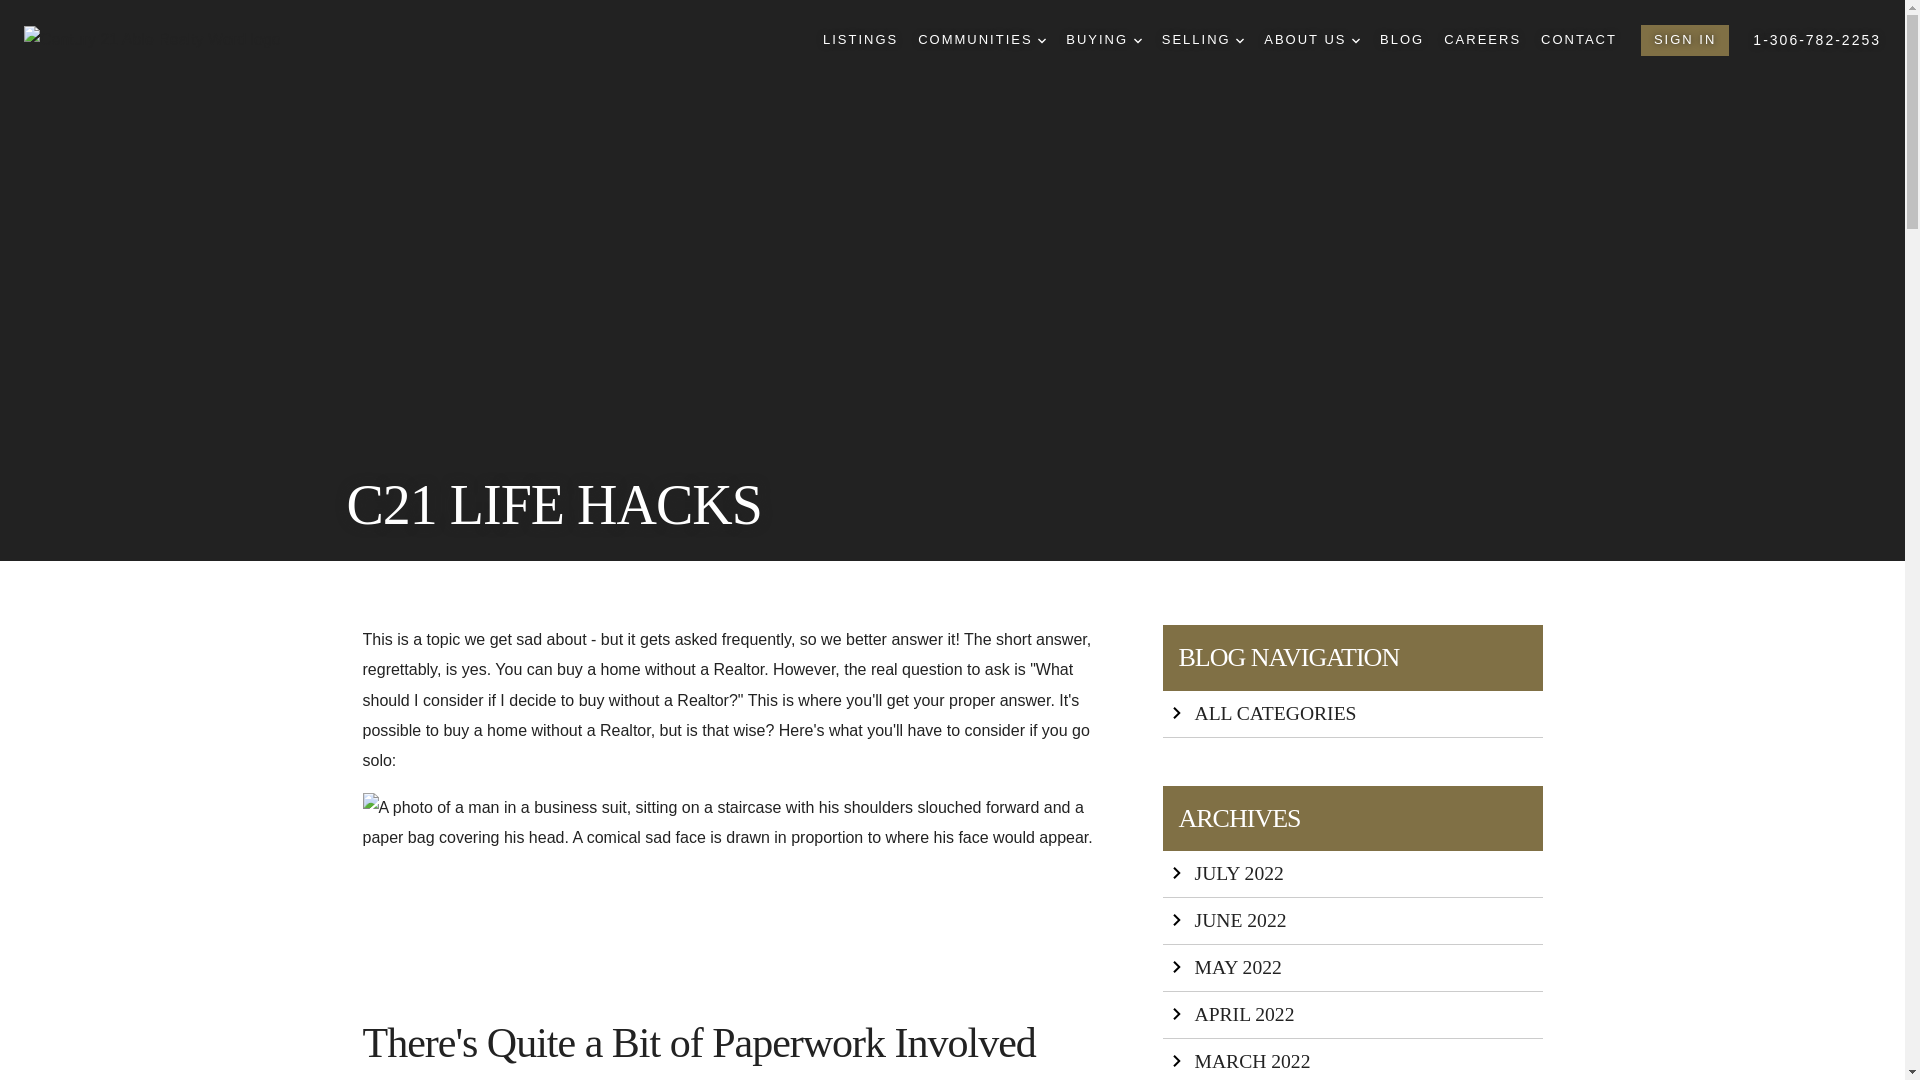 This screenshot has width=1920, height=1080. What do you see at coordinates (1202, 40) in the screenshot?
I see `SELLING DROPDOWN ARROW` at bounding box center [1202, 40].